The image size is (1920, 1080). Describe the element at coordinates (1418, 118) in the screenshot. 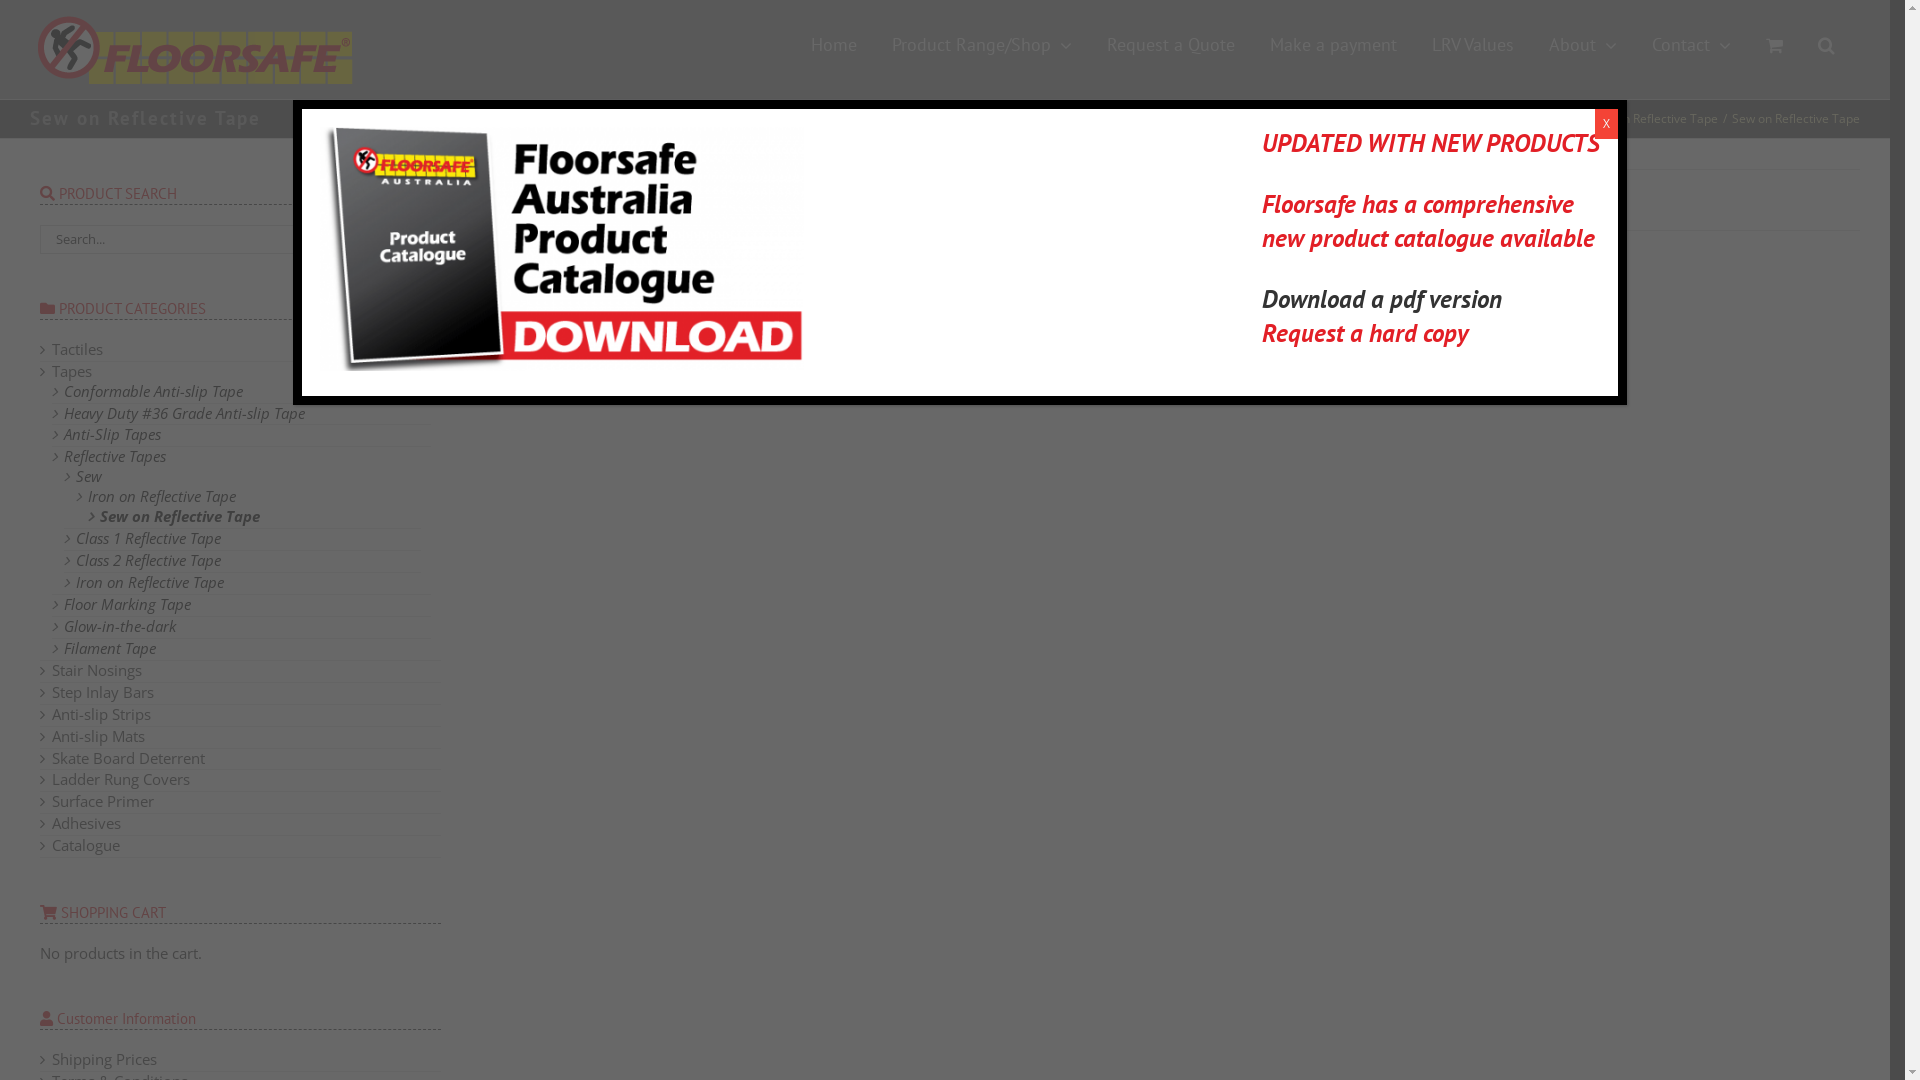

I see `Tapes` at that location.